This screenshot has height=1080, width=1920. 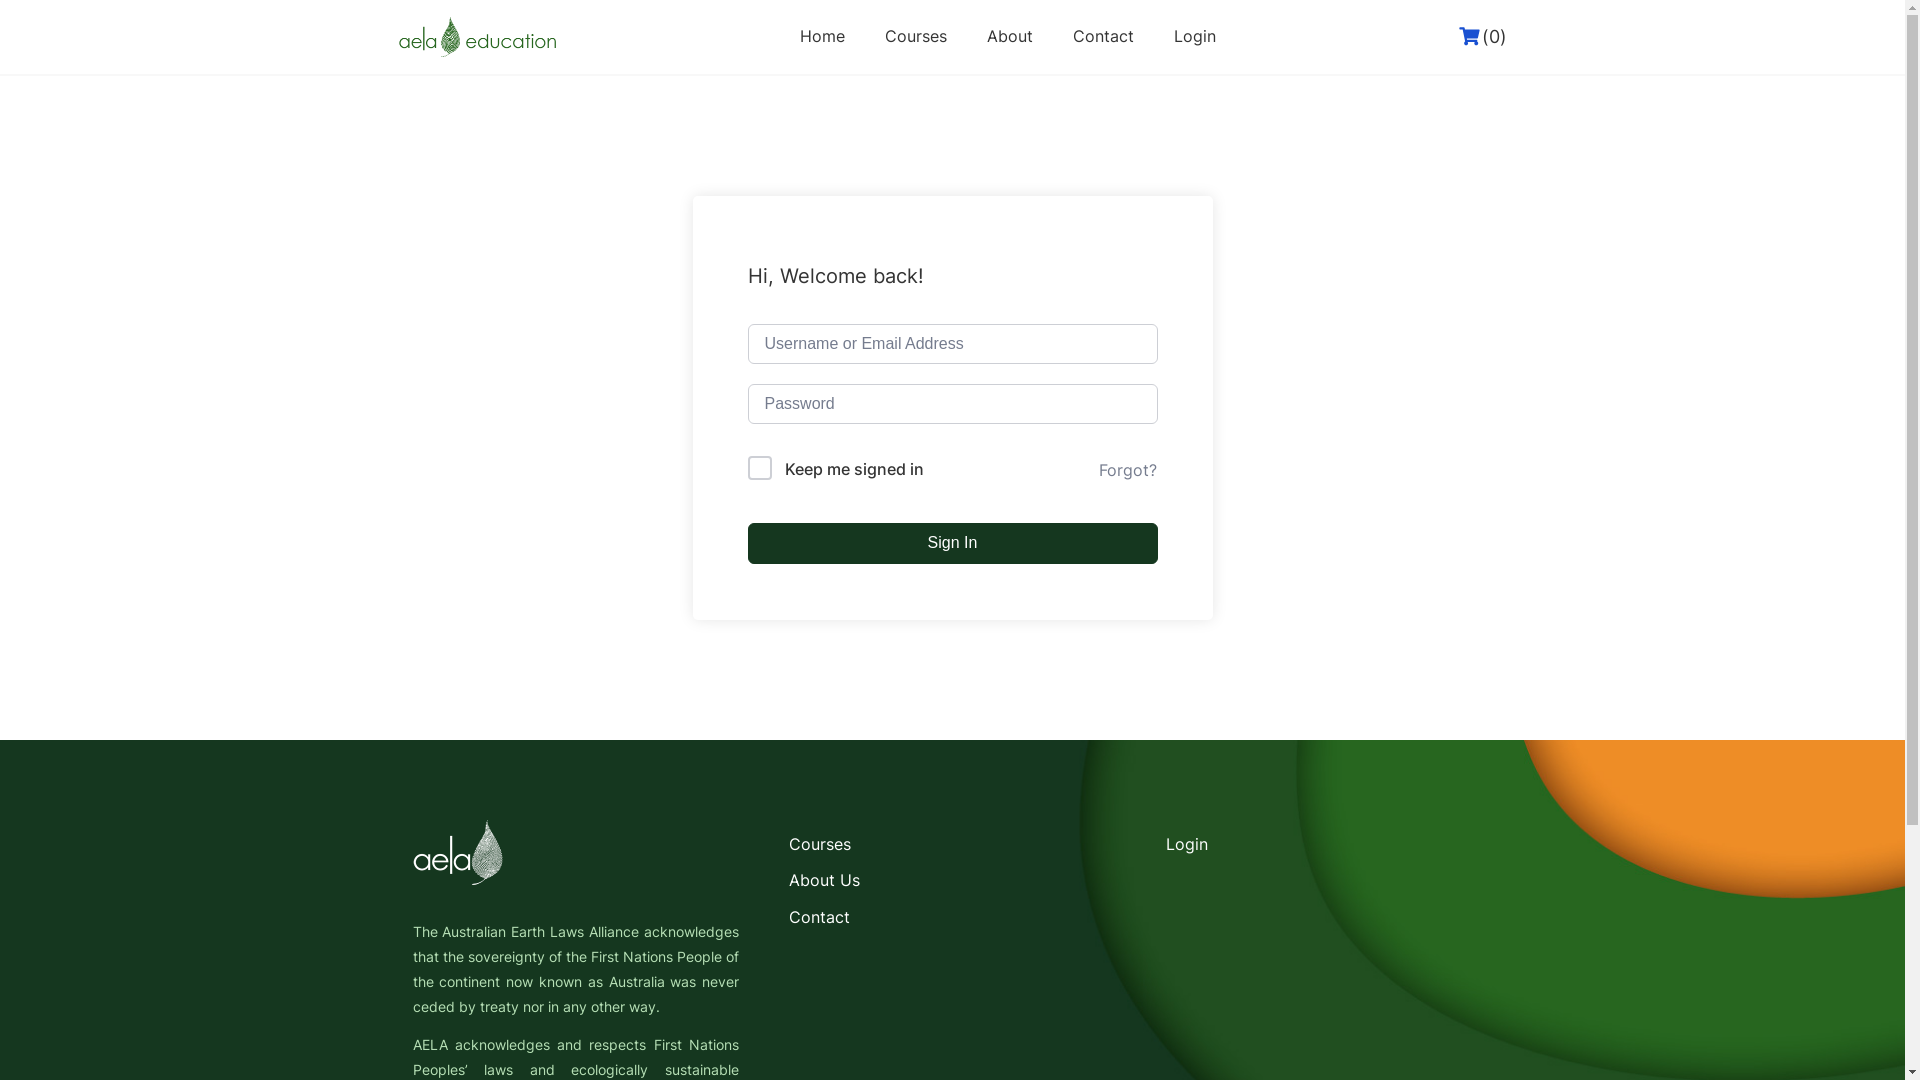 What do you see at coordinates (824, 880) in the screenshot?
I see `About Us` at bounding box center [824, 880].